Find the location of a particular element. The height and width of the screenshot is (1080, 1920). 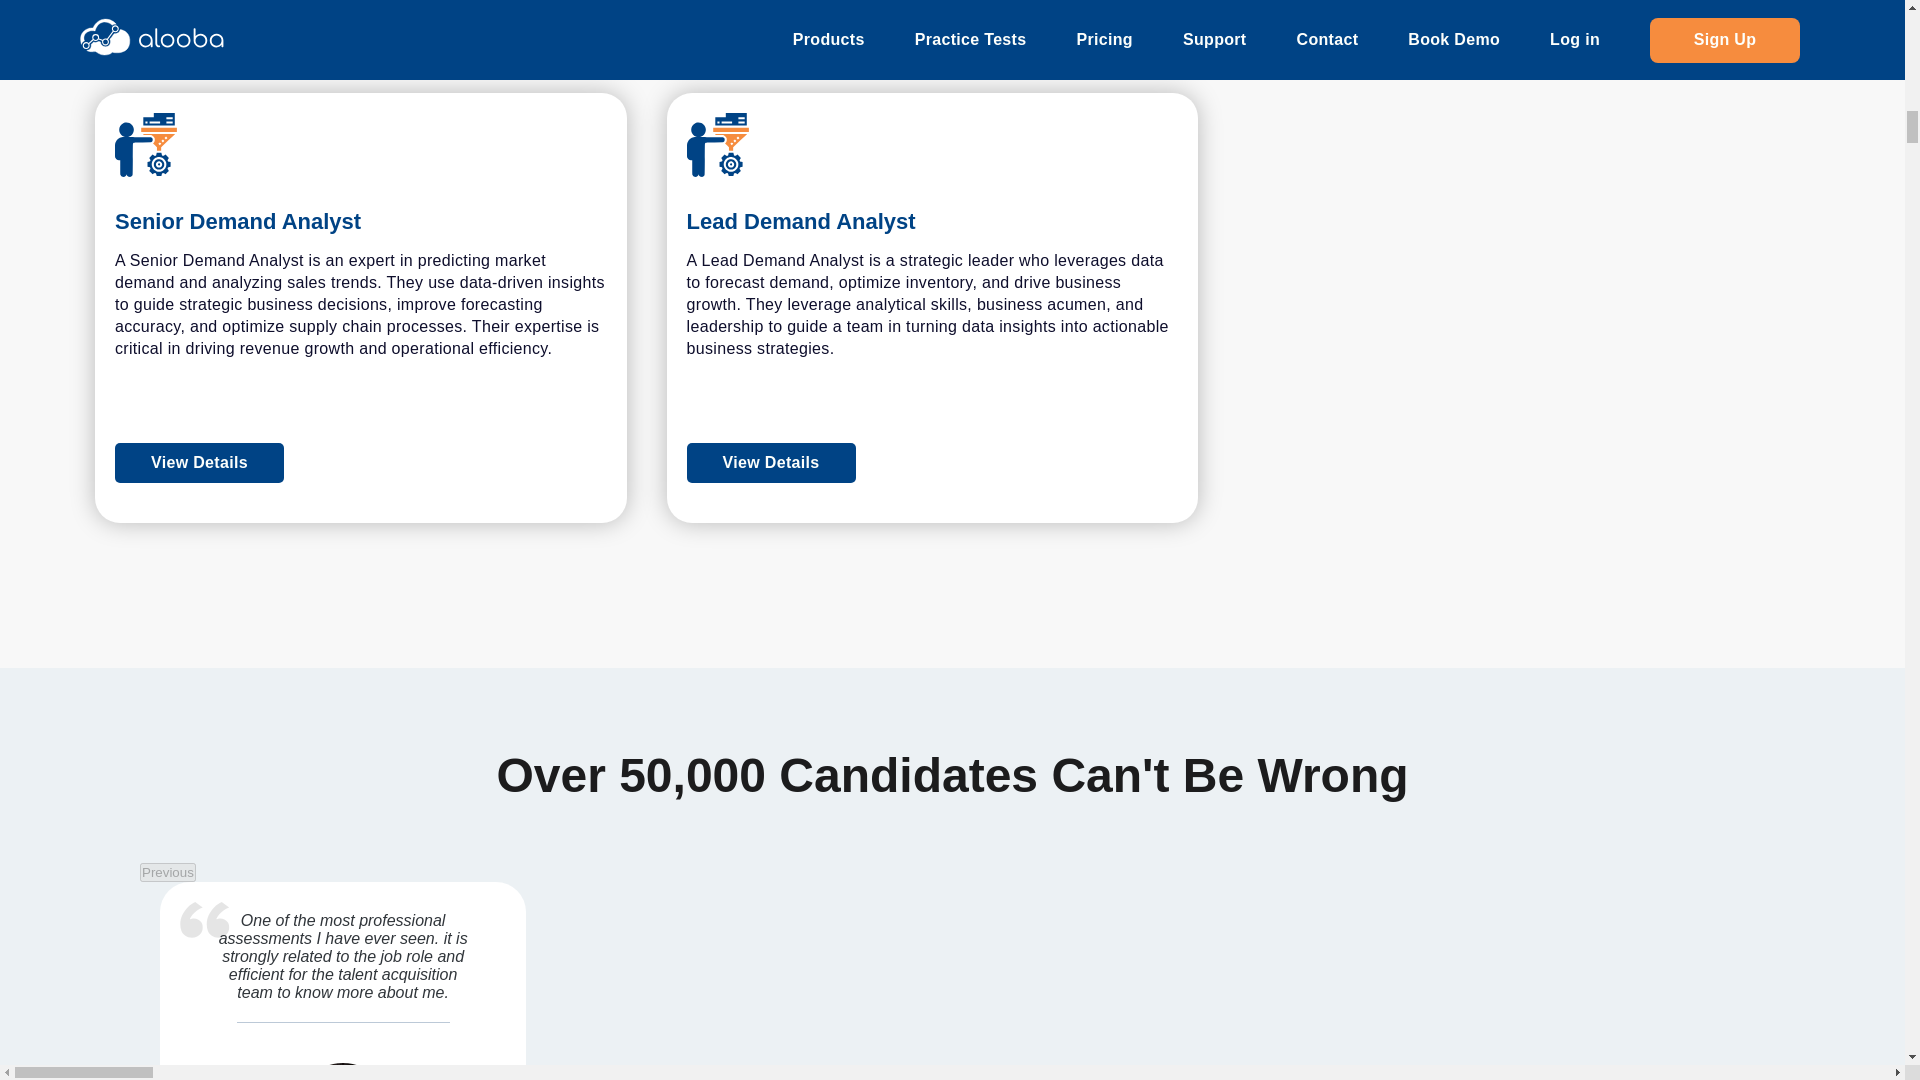

View Details is located at coordinates (360, 462).